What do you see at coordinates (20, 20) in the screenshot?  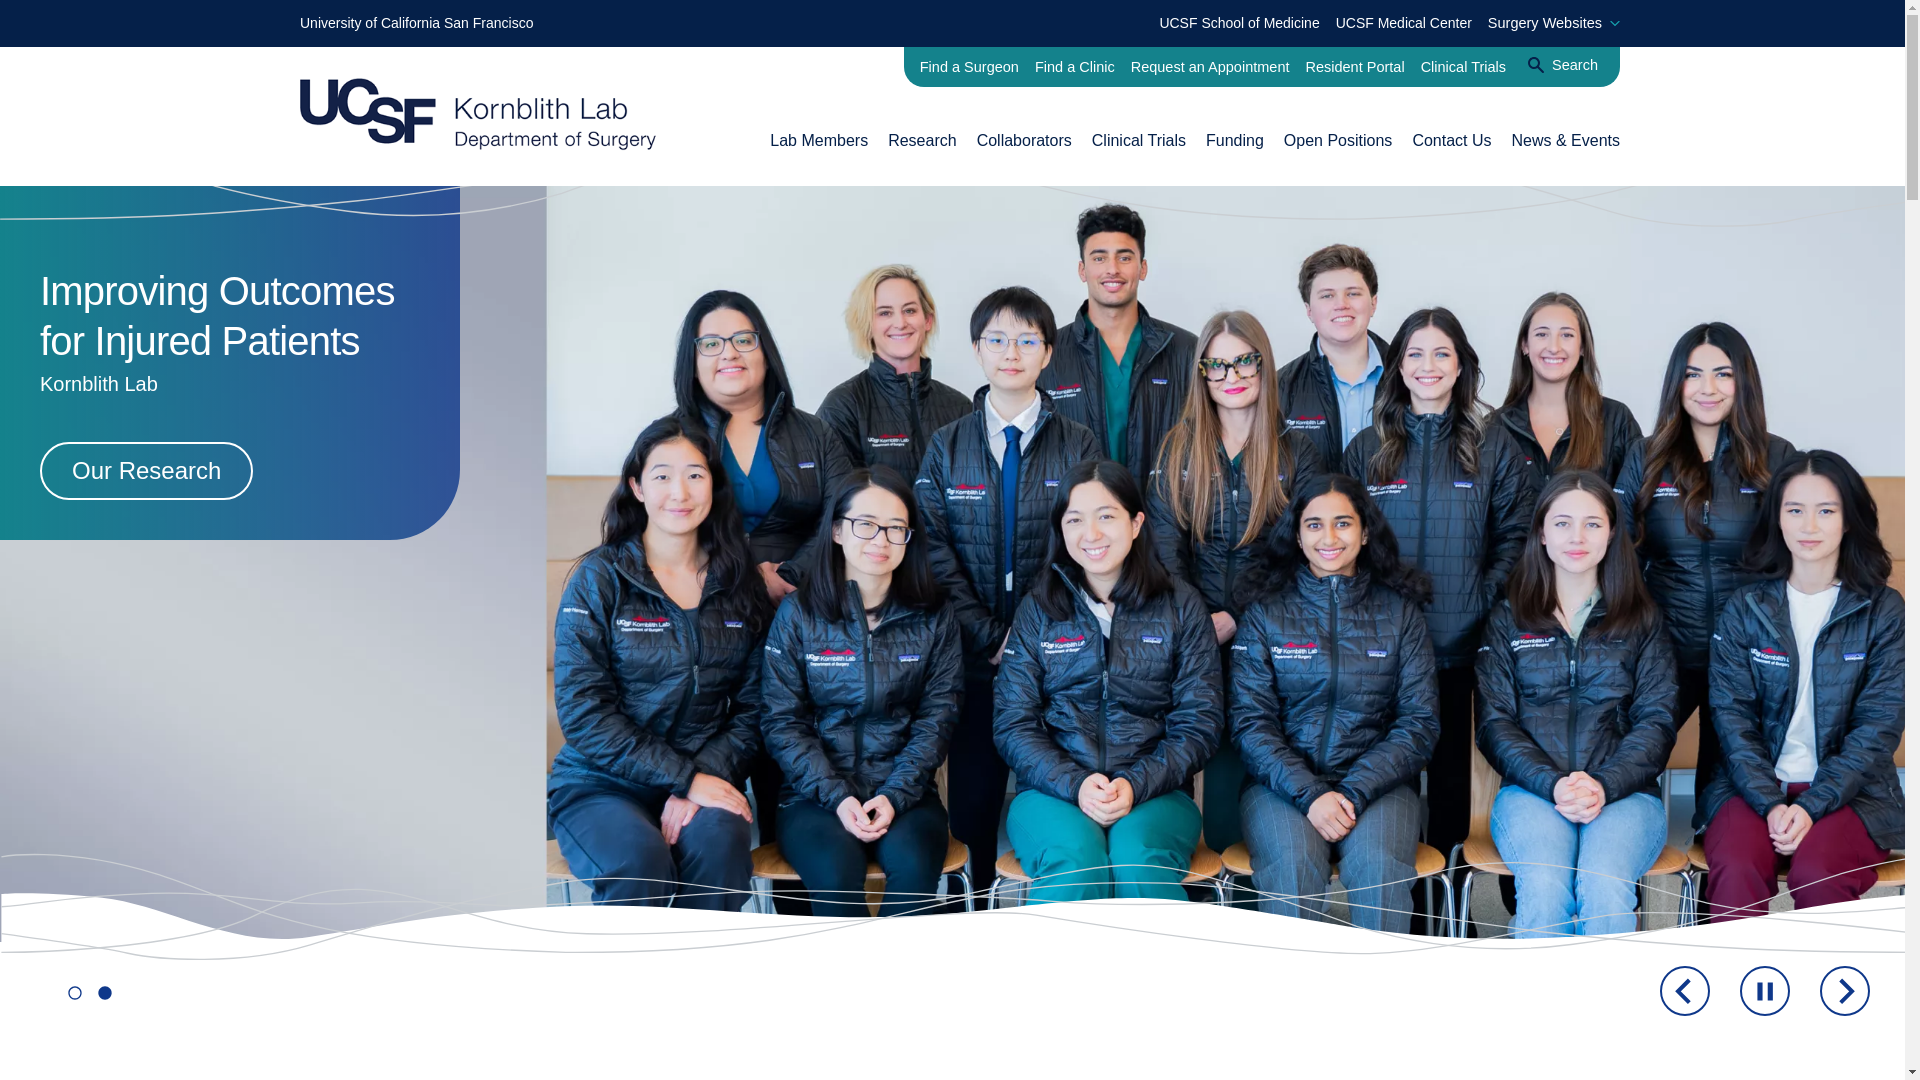 I see `Skip to main content` at bounding box center [20, 20].